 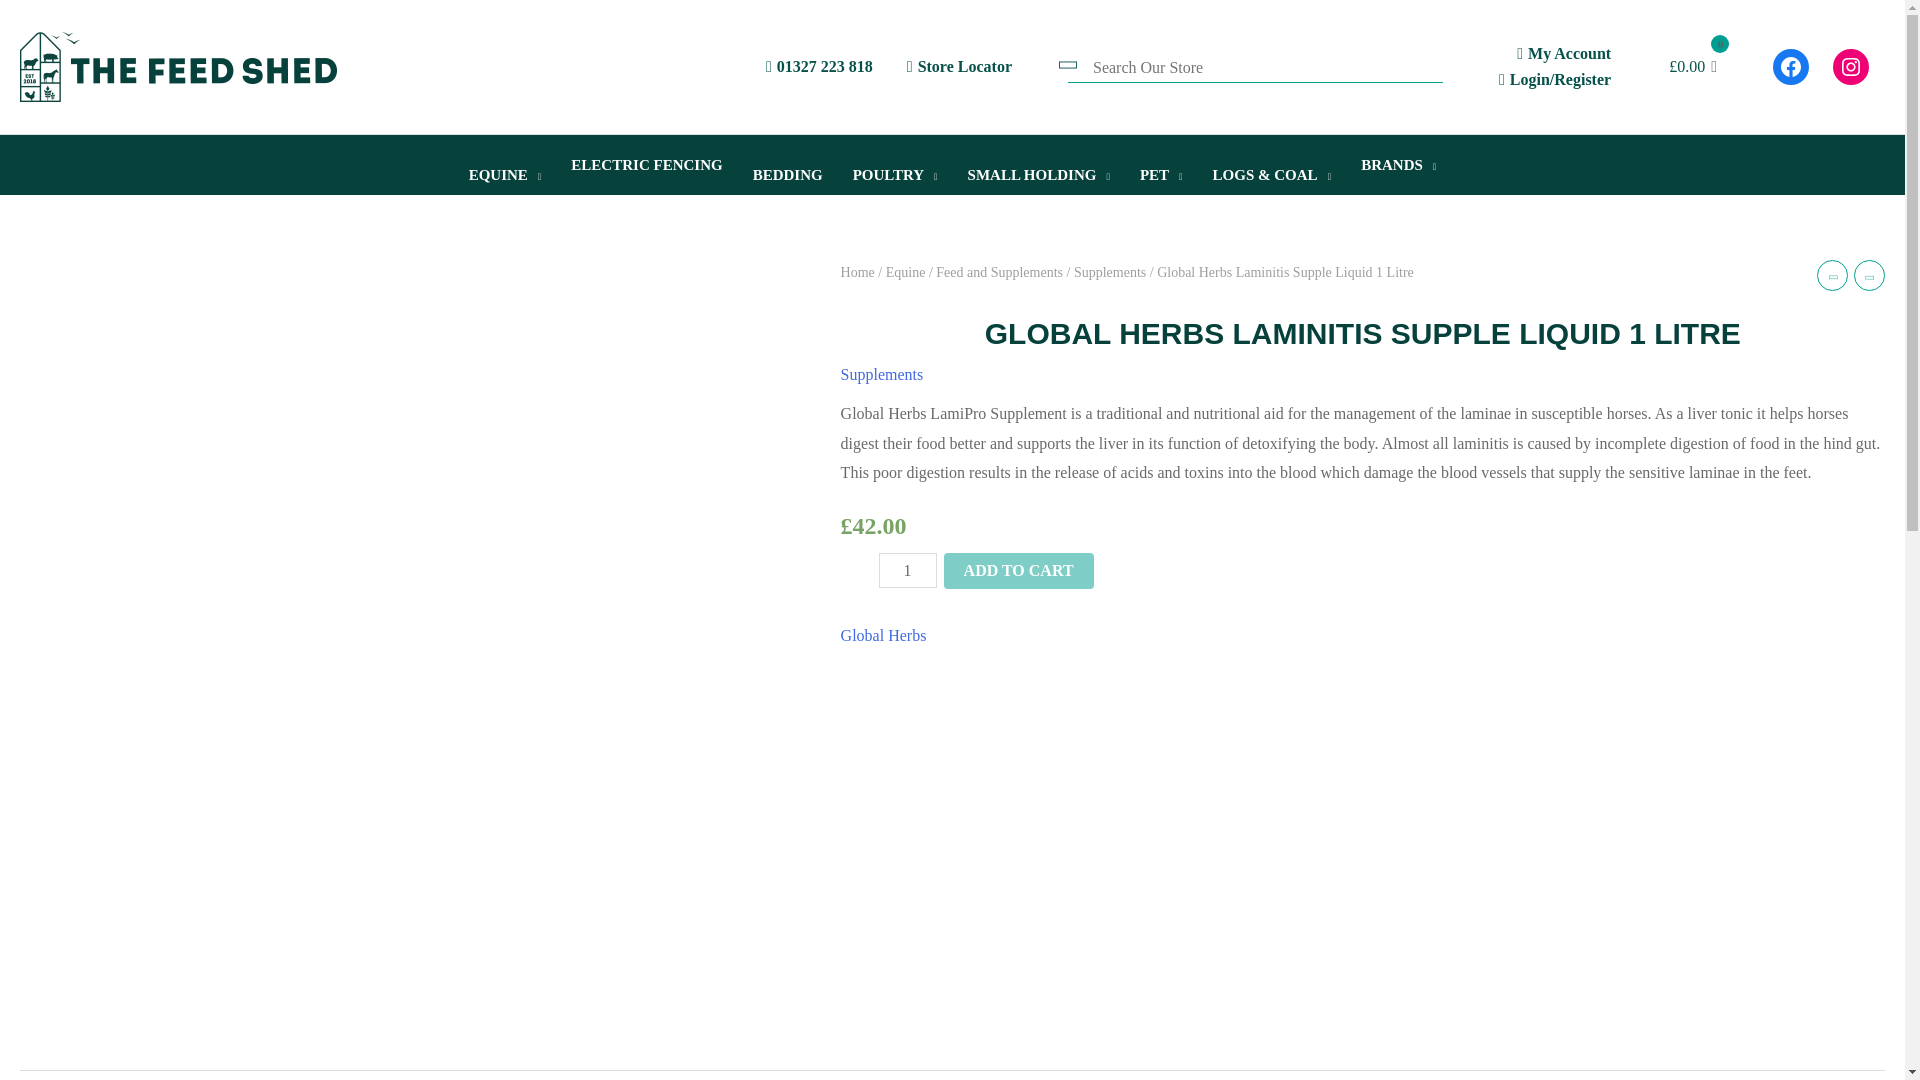 What do you see at coordinates (1850, 66) in the screenshot?
I see `Instagram` at bounding box center [1850, 66].